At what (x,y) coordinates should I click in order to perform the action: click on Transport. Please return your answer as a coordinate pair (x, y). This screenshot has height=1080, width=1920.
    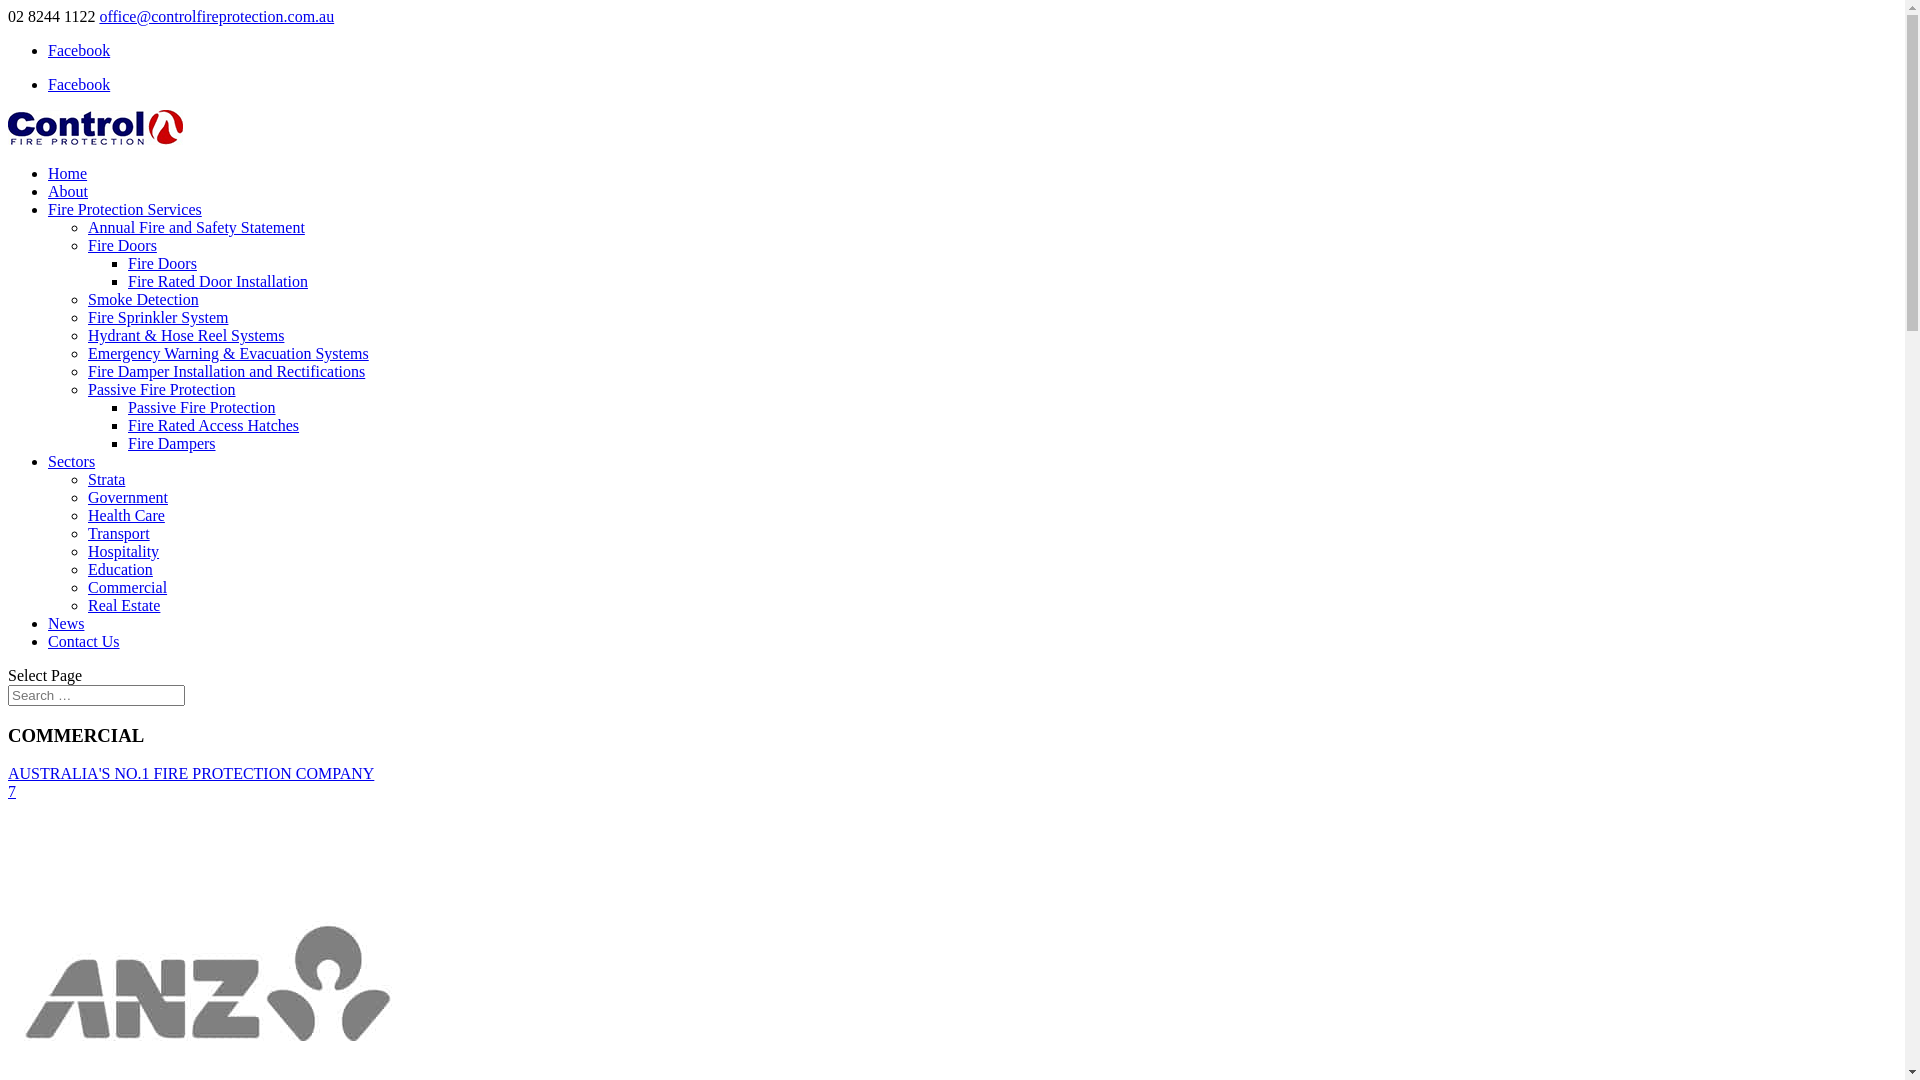
    Looking at the image, I should click on (119, 534).